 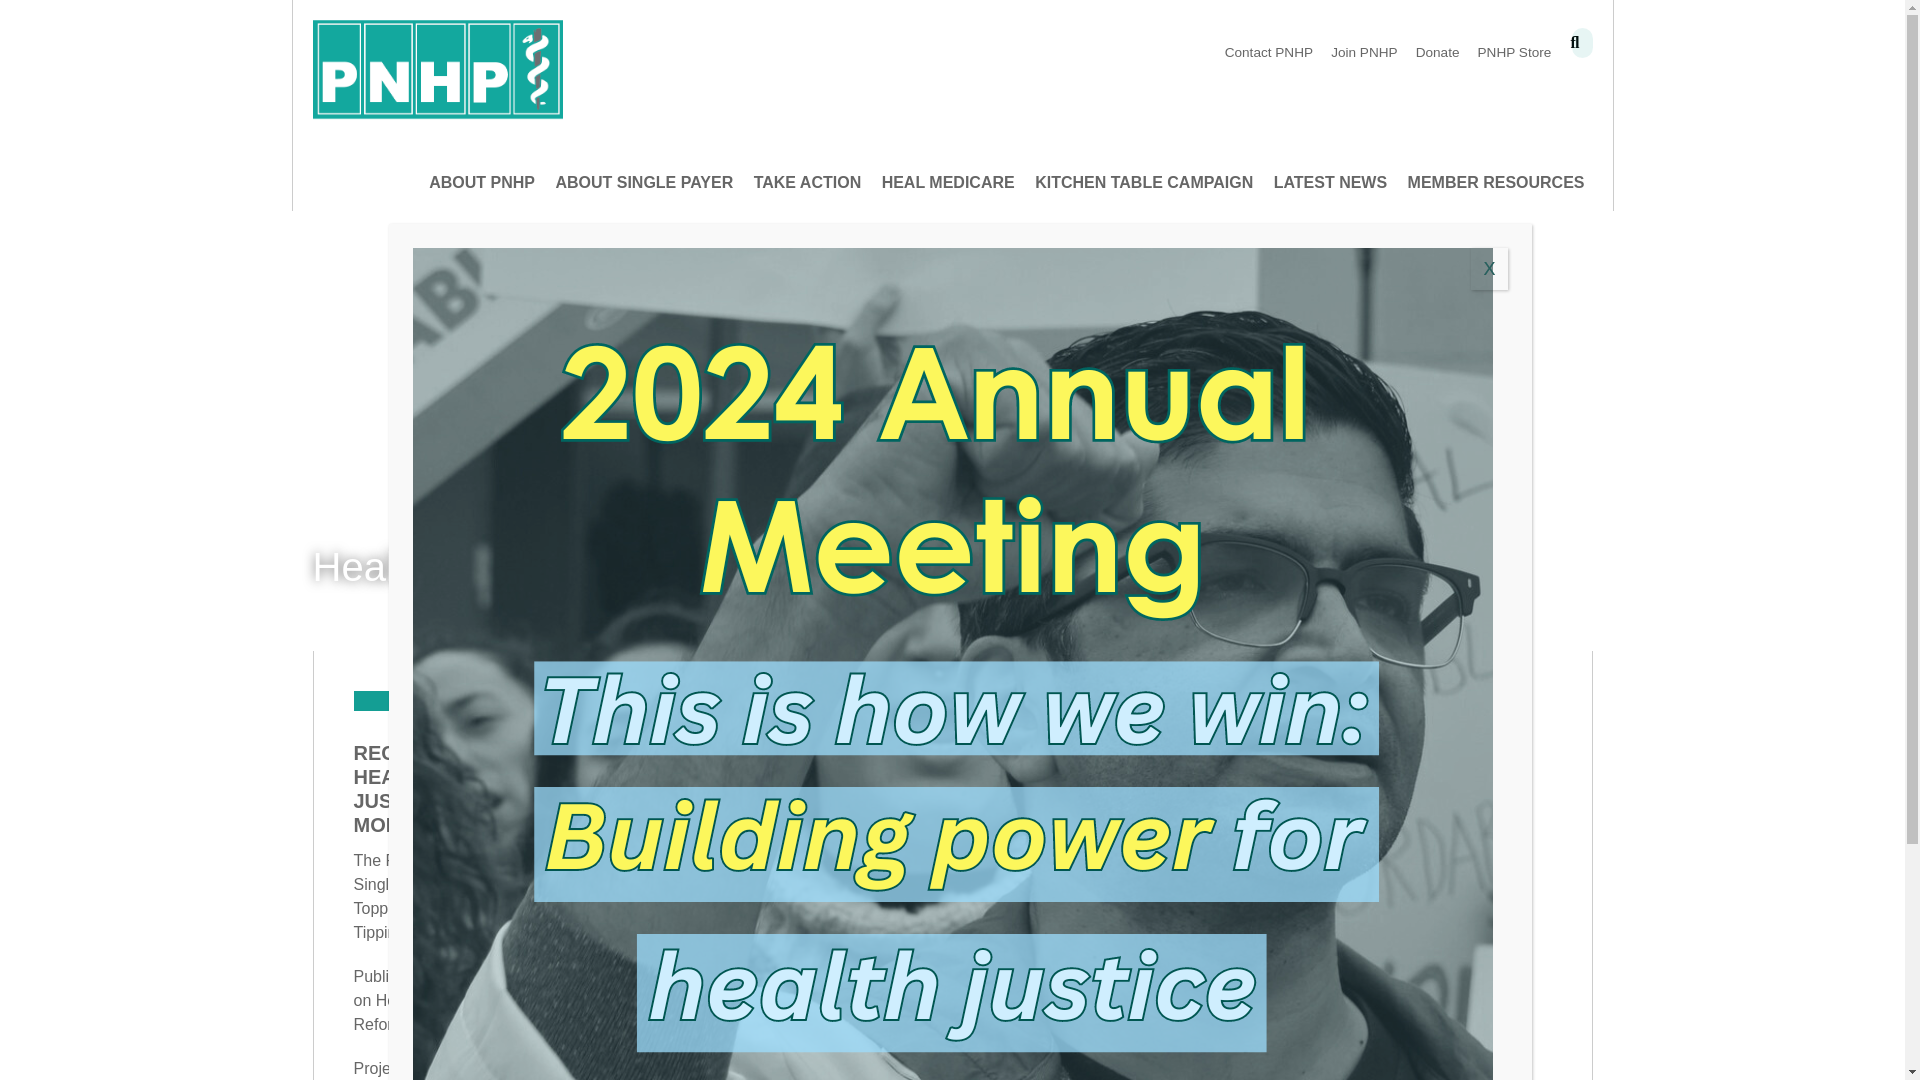 I want to click on The Pursuit of Single Payer: Toppling, or Tipping Point?, so click(x=404, y=896).